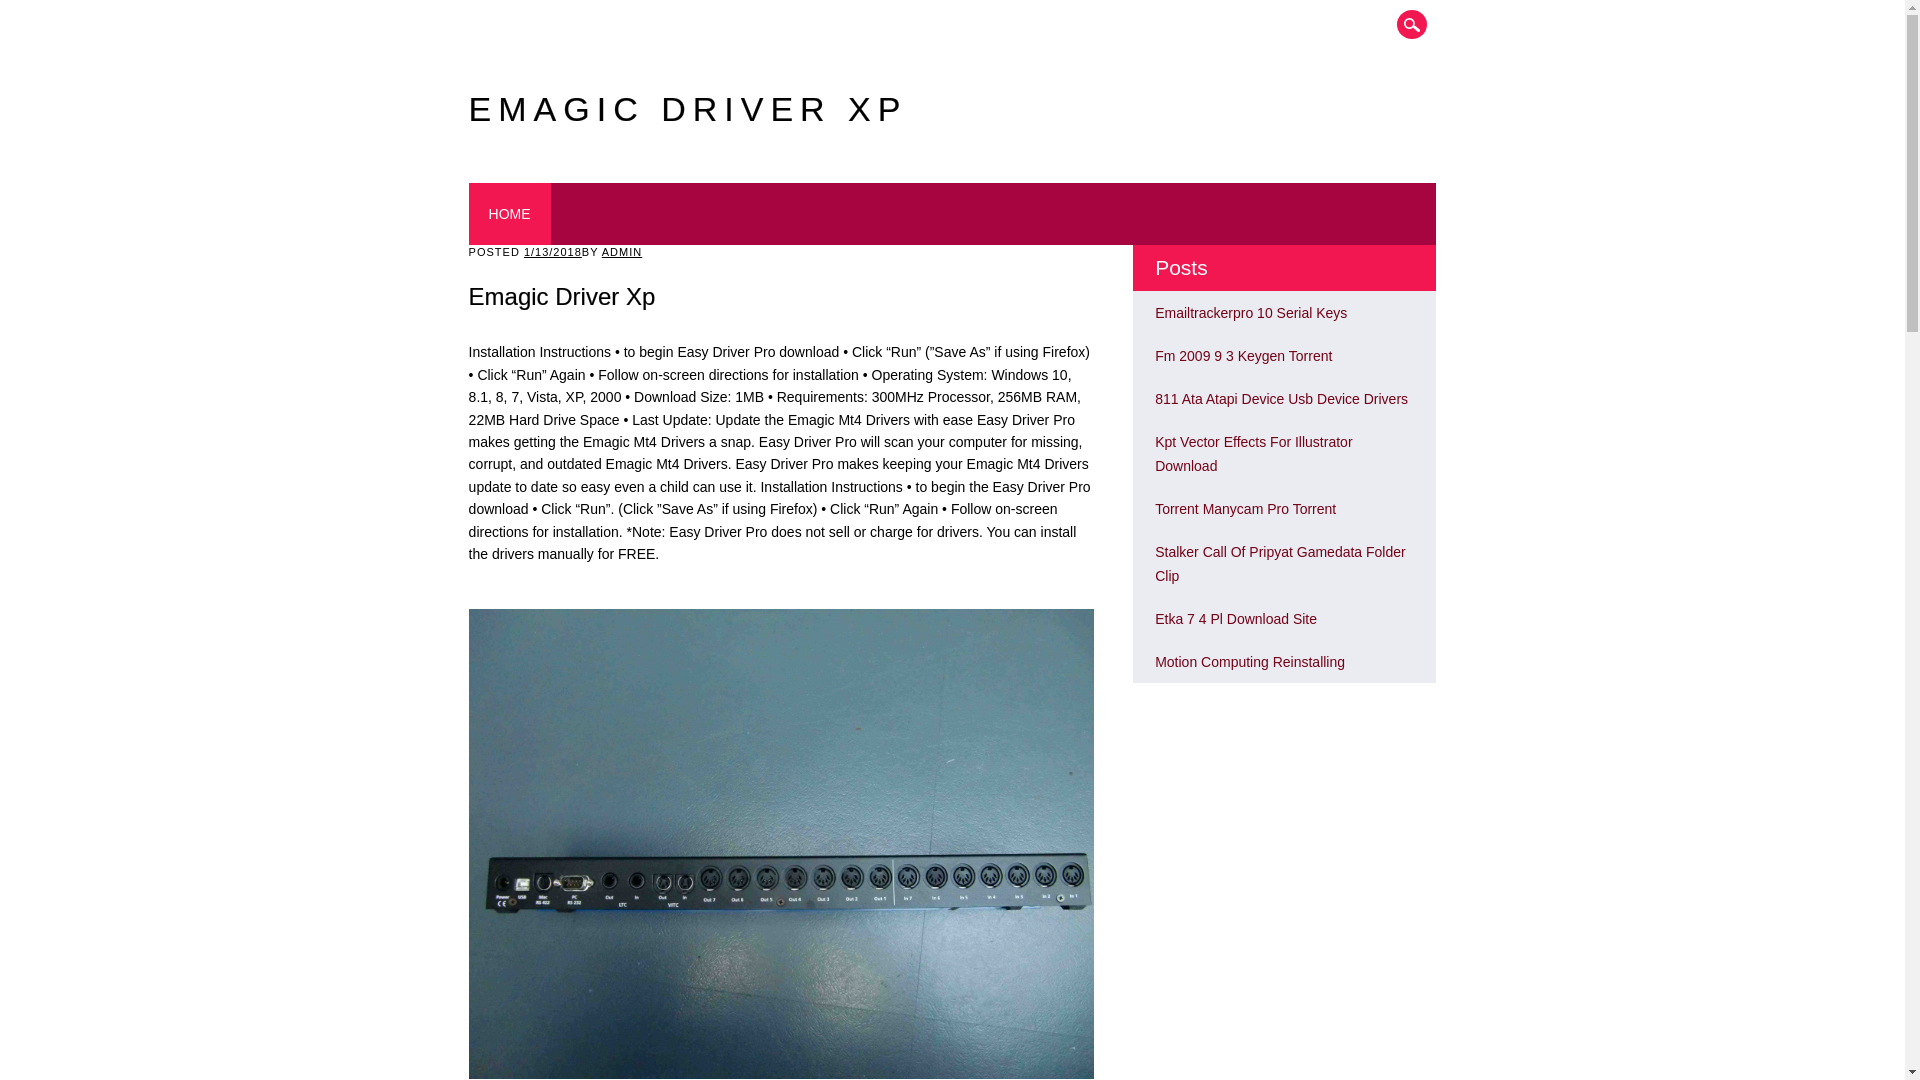  Describe the element at coordinates (1280, 564) in the screenshot. I see `Stalker Call Of Pripyat Gamedata Folder Clip` at that location.